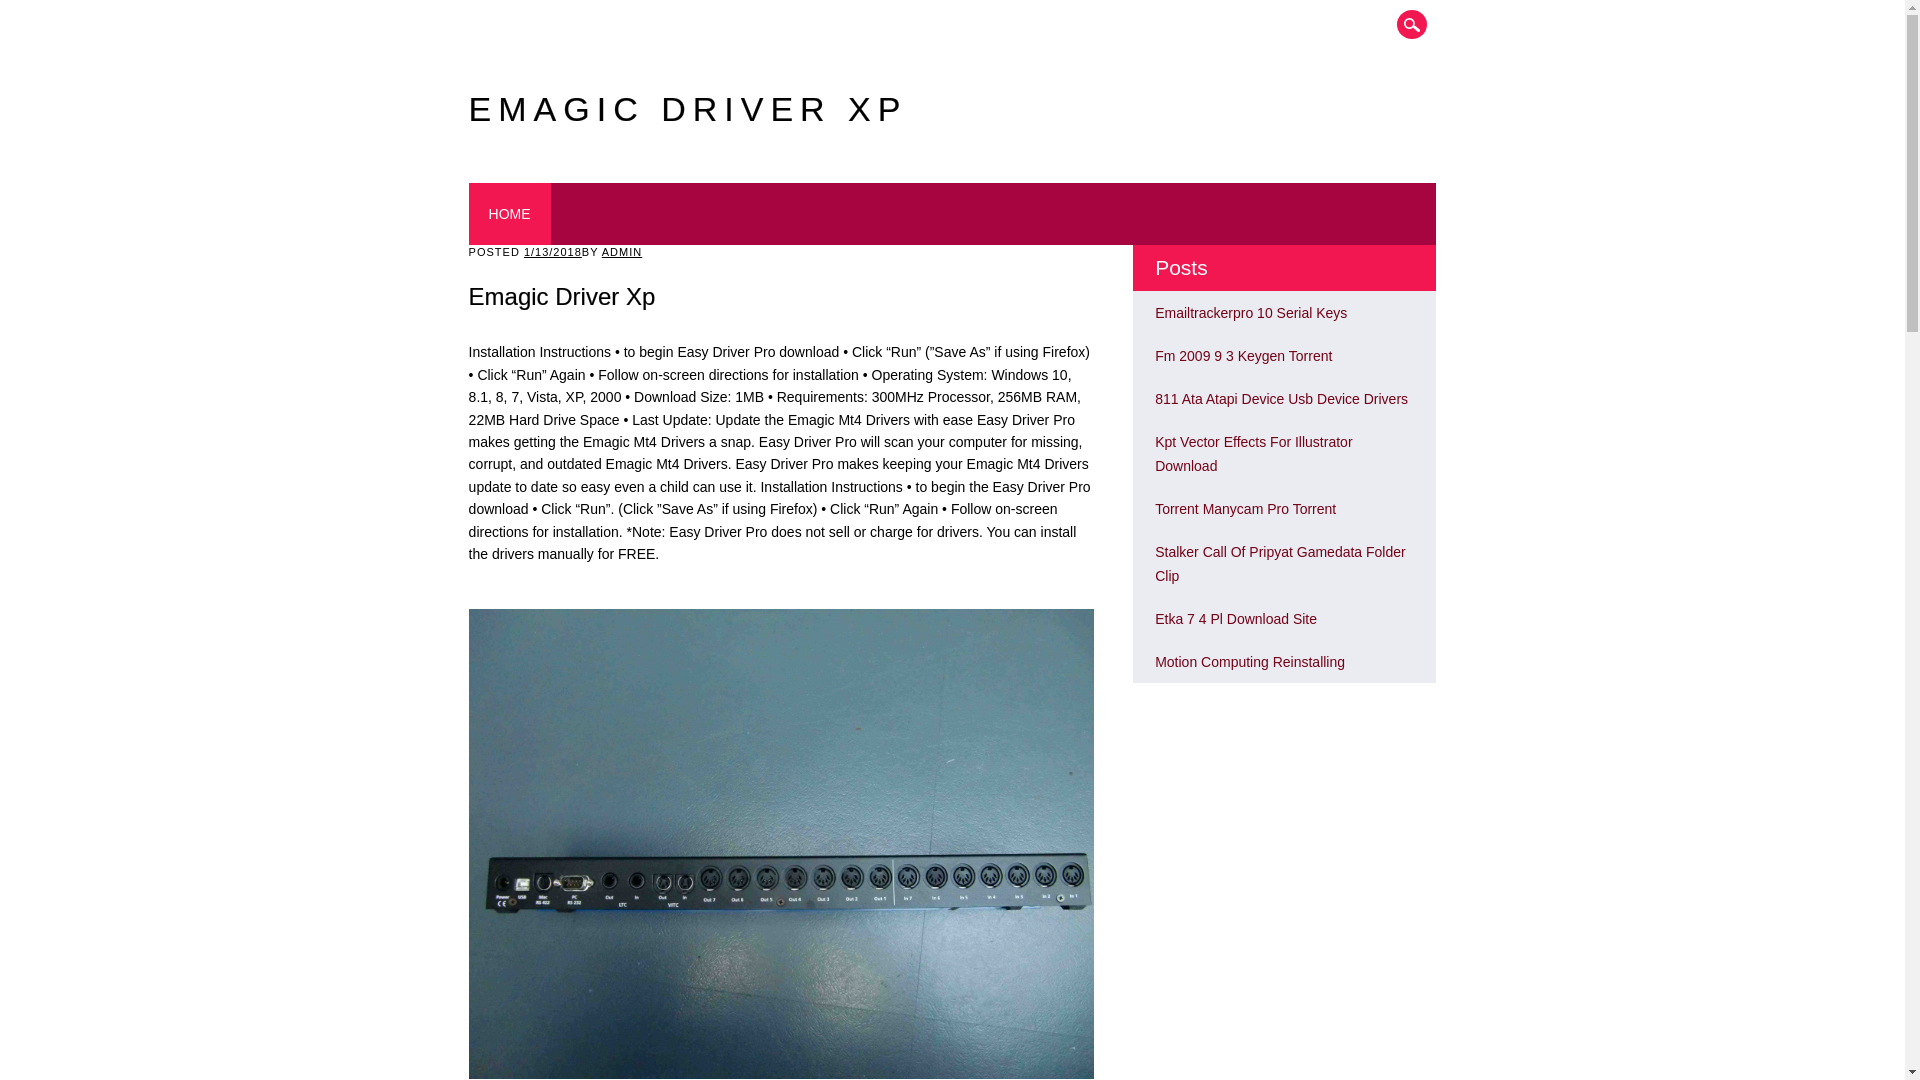  Describe the element at coordinates (1280, 564) in the screenshot. I see `Stalker Call Of Pripyat Gamedata Folder Clip` at that location.